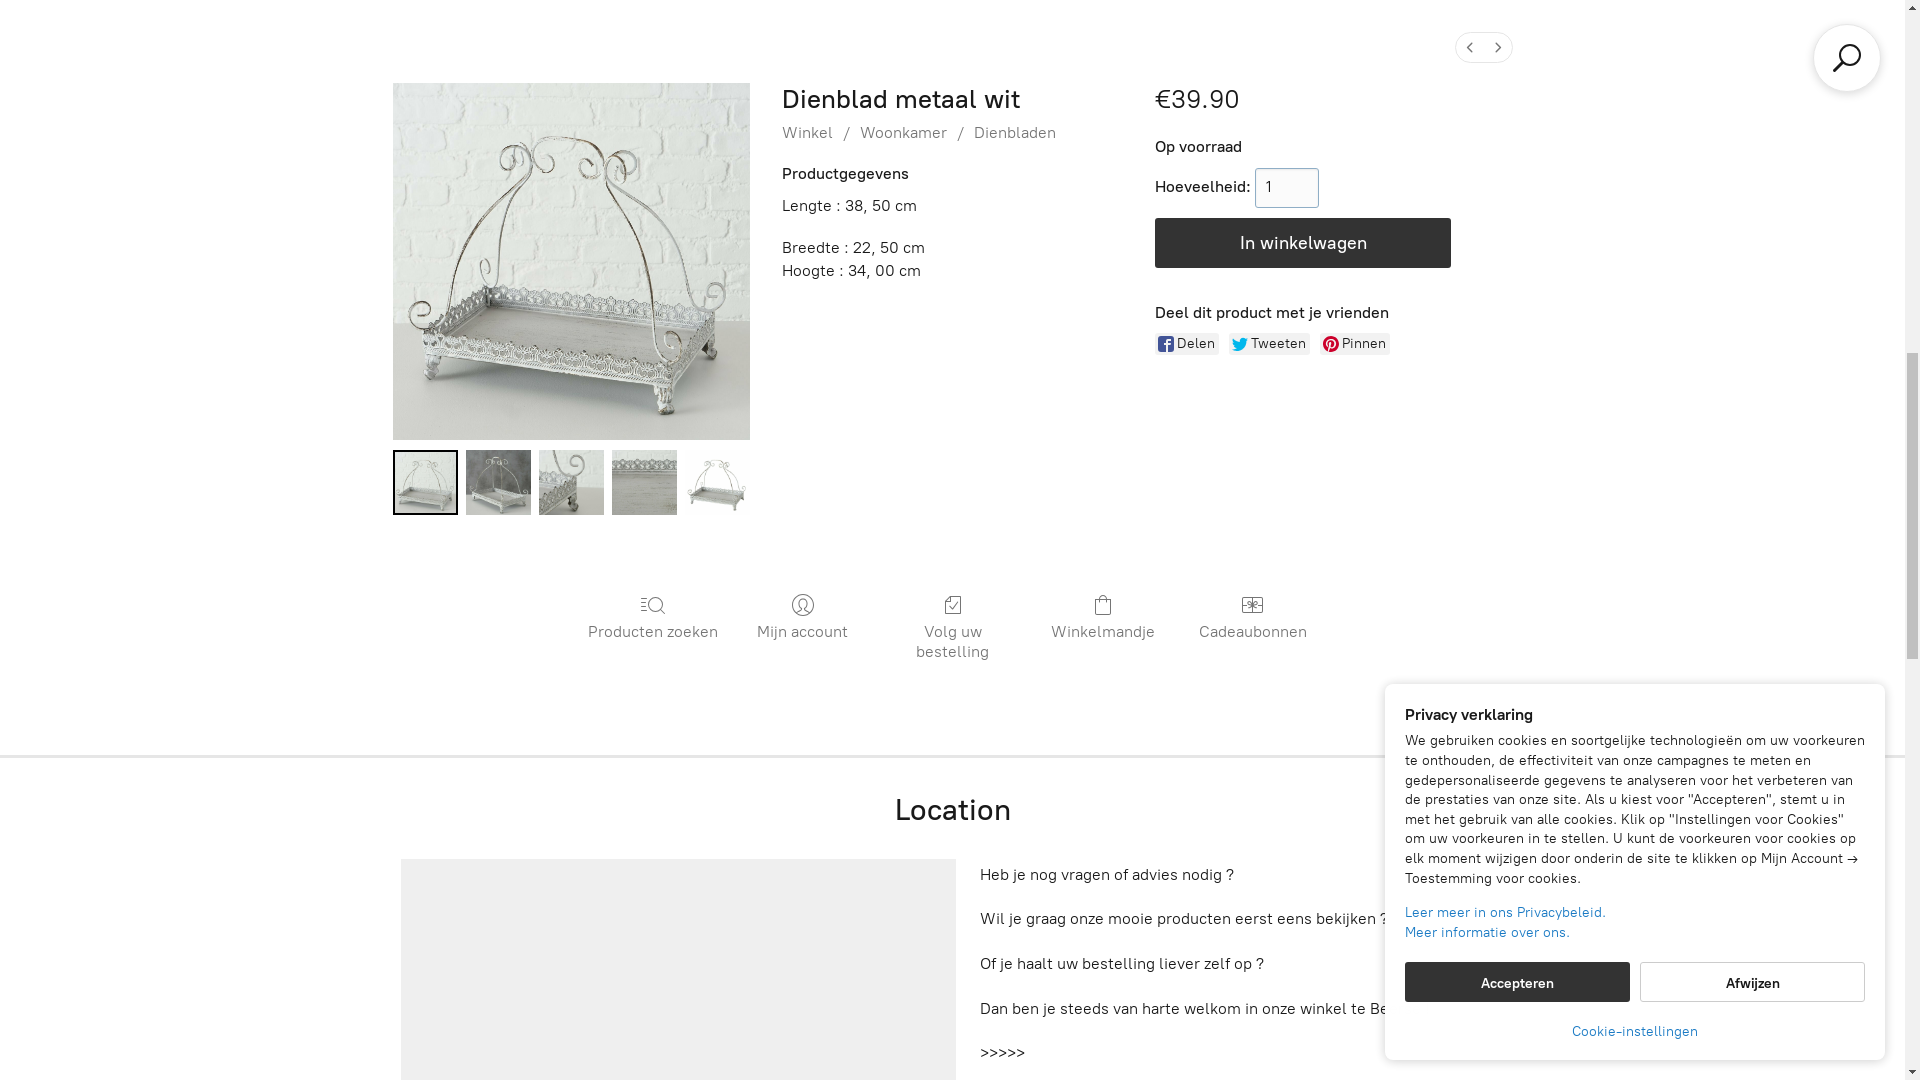 The height and width of the screenshot is (1080, 1920). I want to click on Locatie, so click(256, 38).